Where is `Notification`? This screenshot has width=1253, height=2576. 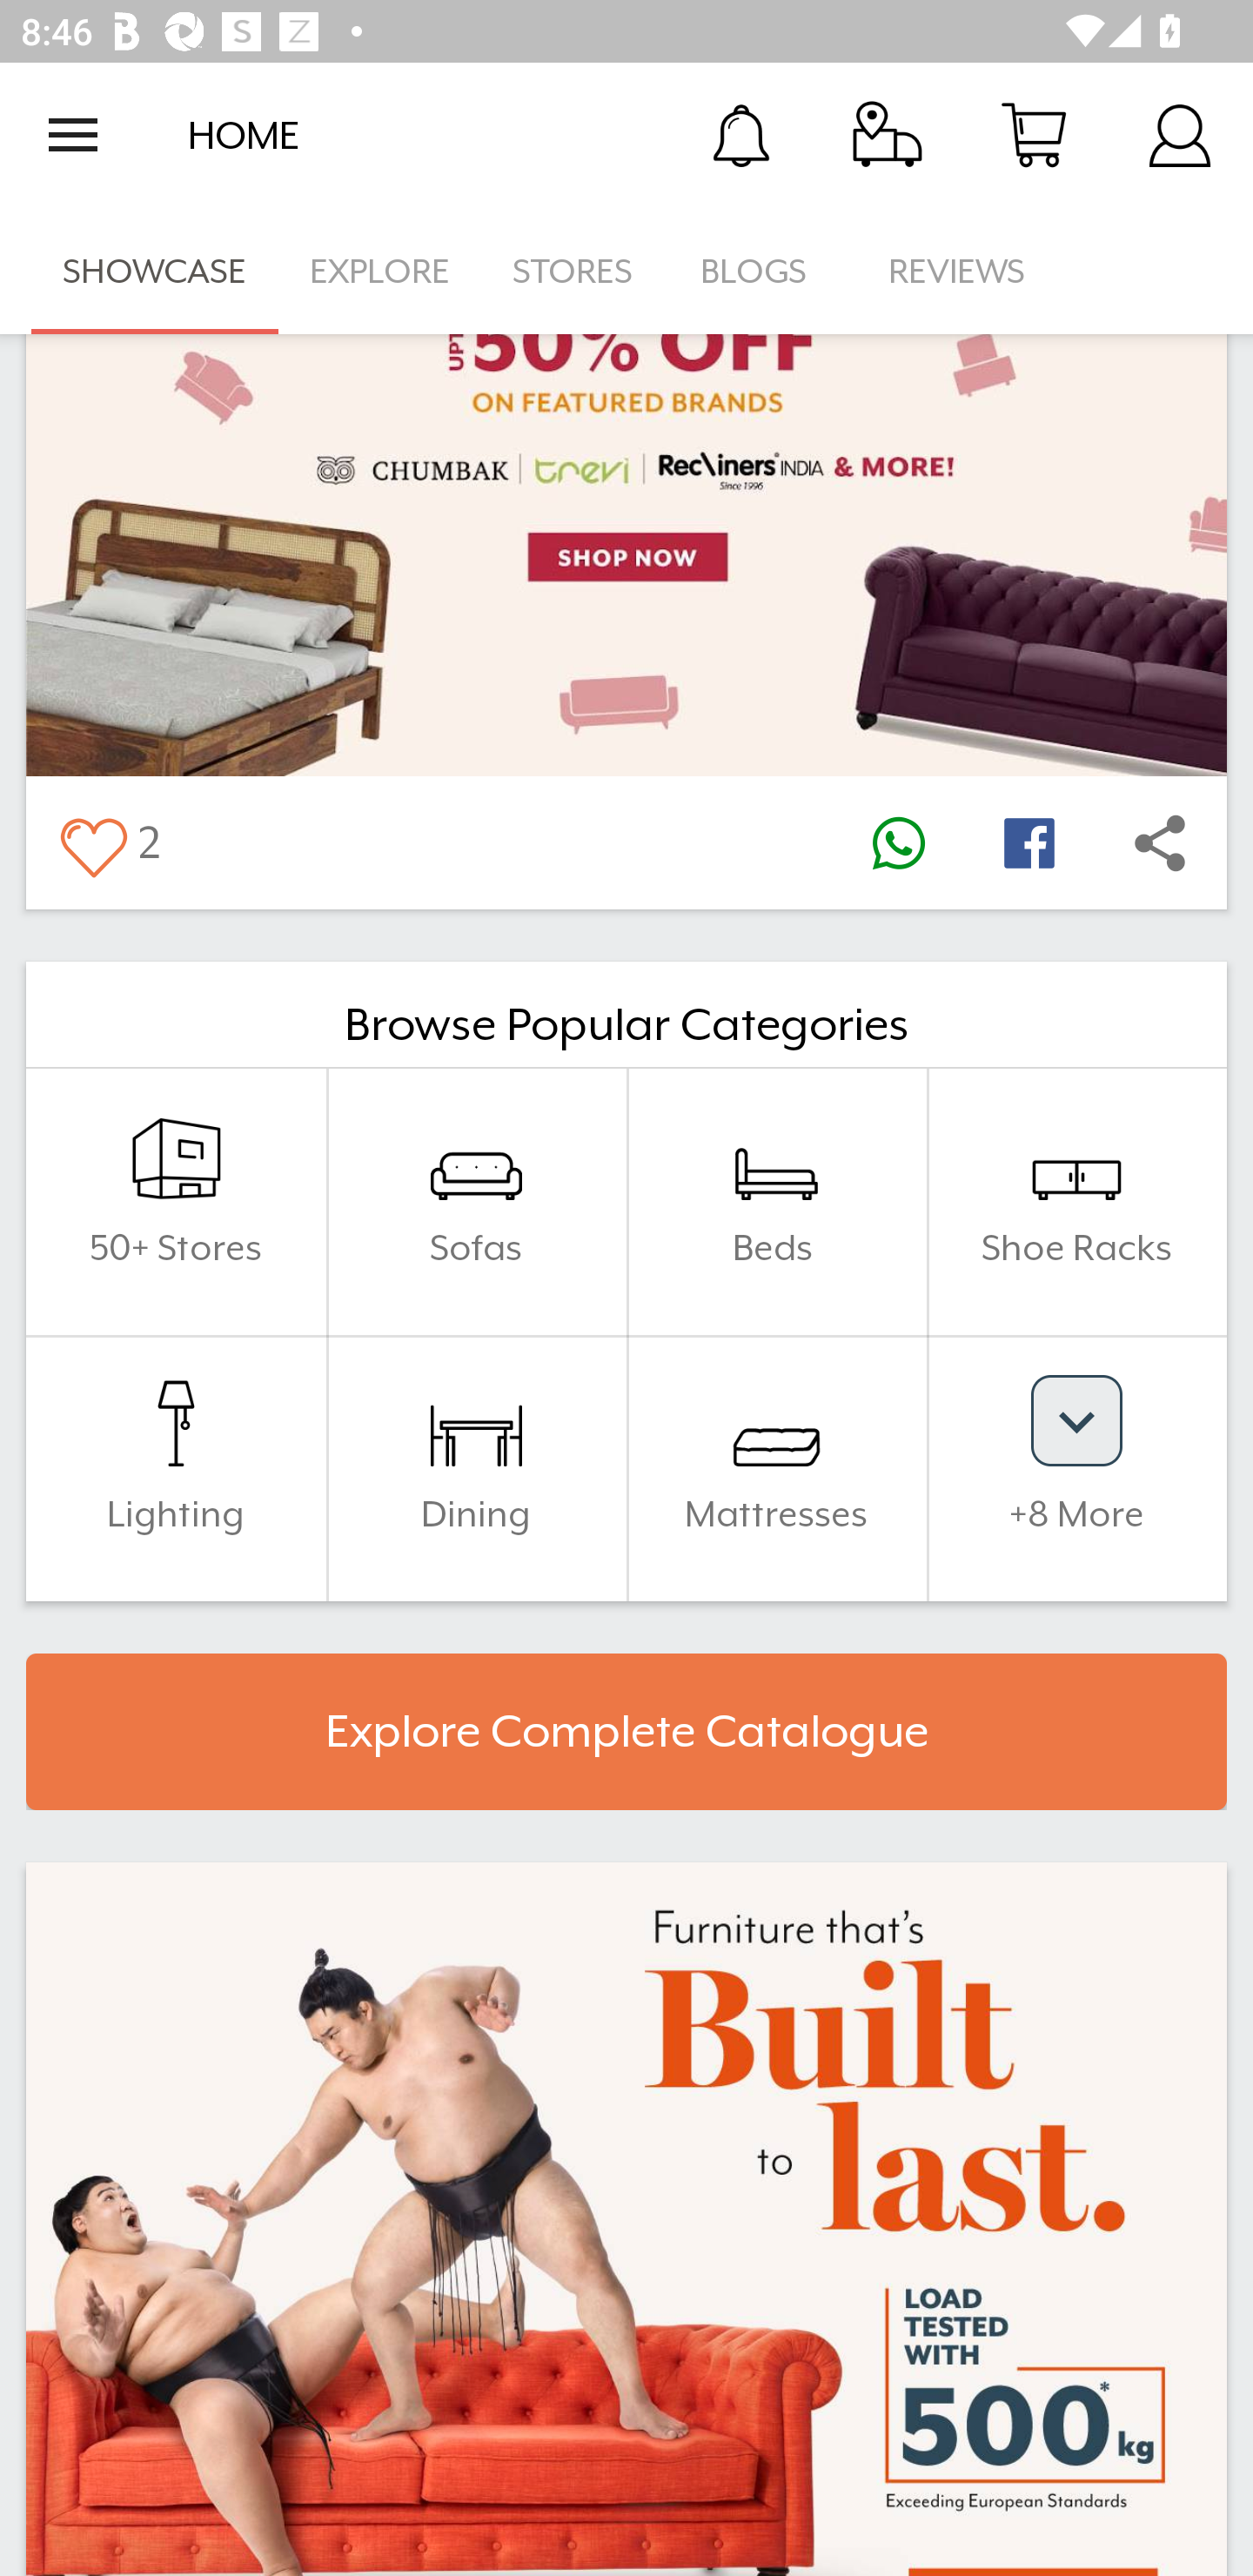 Notification is located at coordinates (741, 134).